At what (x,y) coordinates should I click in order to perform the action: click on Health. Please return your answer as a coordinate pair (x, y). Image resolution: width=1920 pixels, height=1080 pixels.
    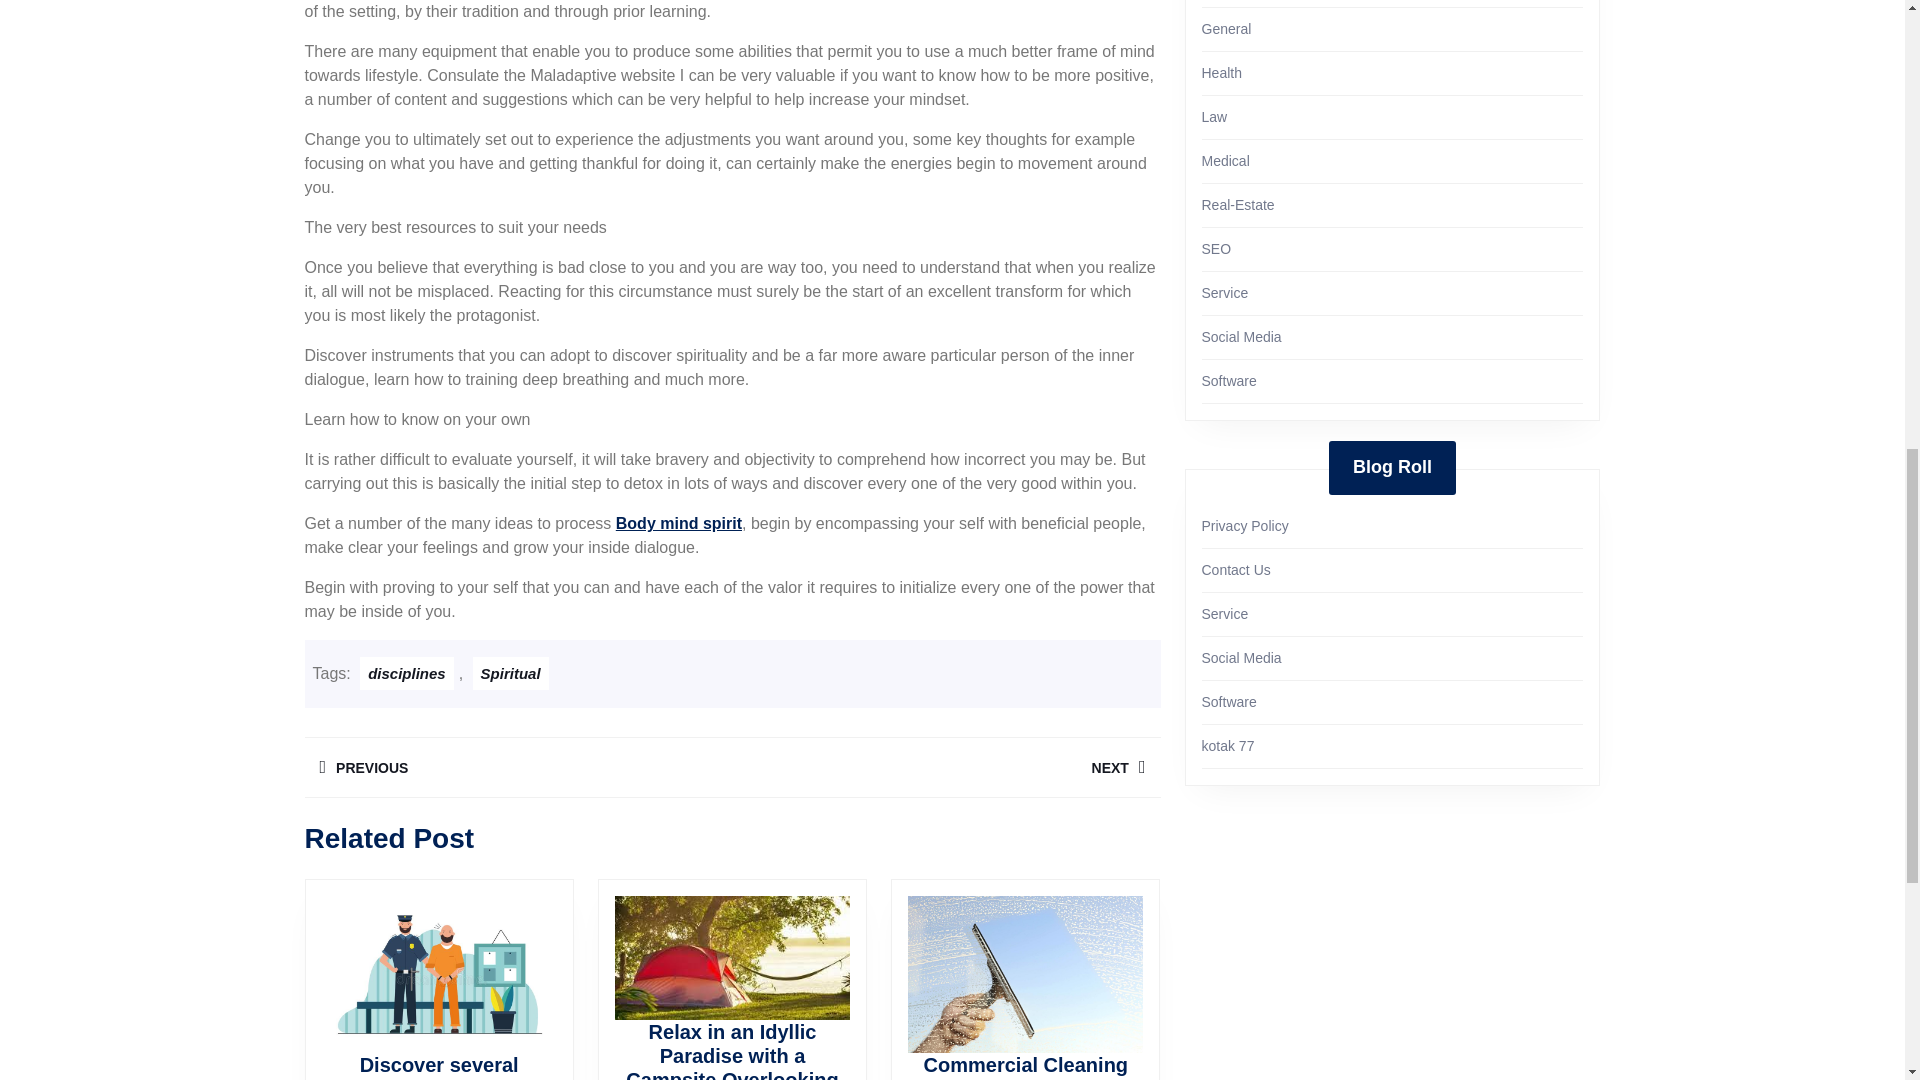
    Looking at the image, I should click on (1222, 72).